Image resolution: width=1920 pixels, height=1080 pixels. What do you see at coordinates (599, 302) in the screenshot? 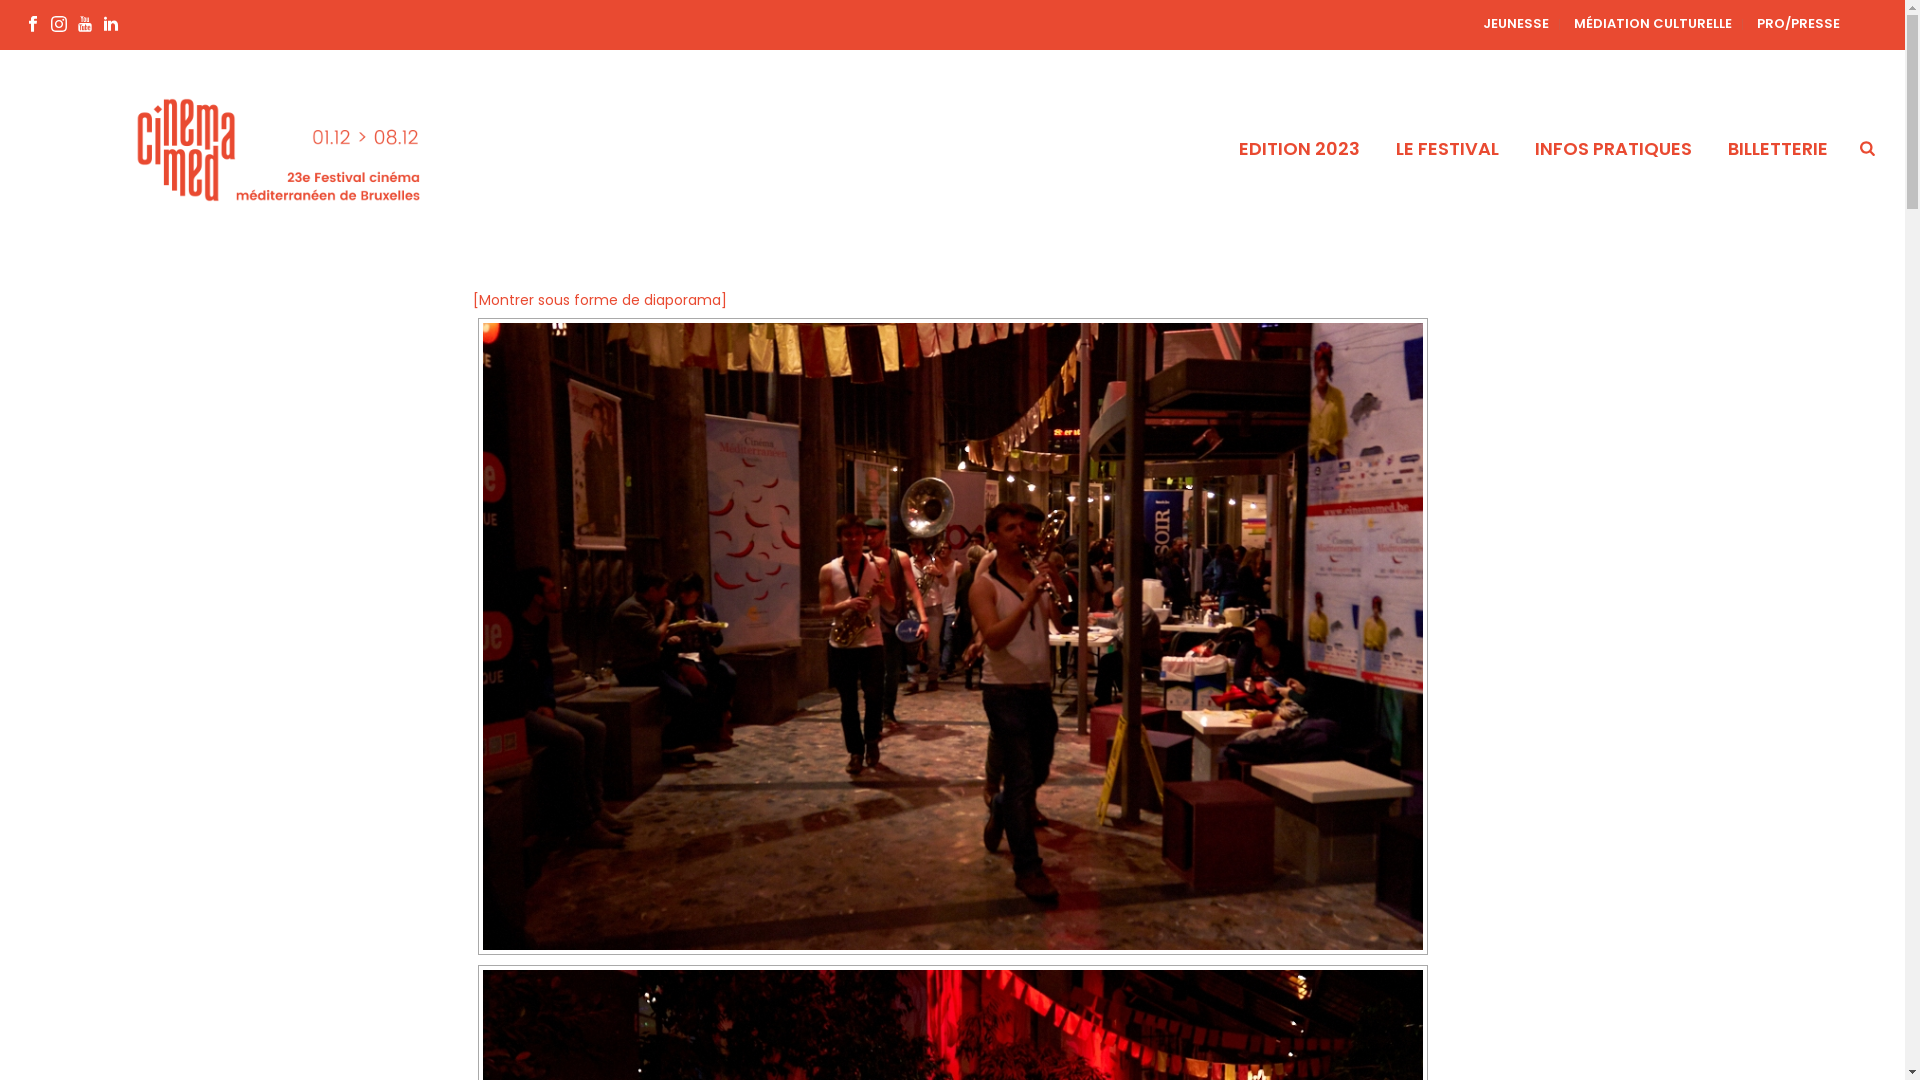
I see `[Montrer sous forme de diaporama]` at bounding box center [599, 302].